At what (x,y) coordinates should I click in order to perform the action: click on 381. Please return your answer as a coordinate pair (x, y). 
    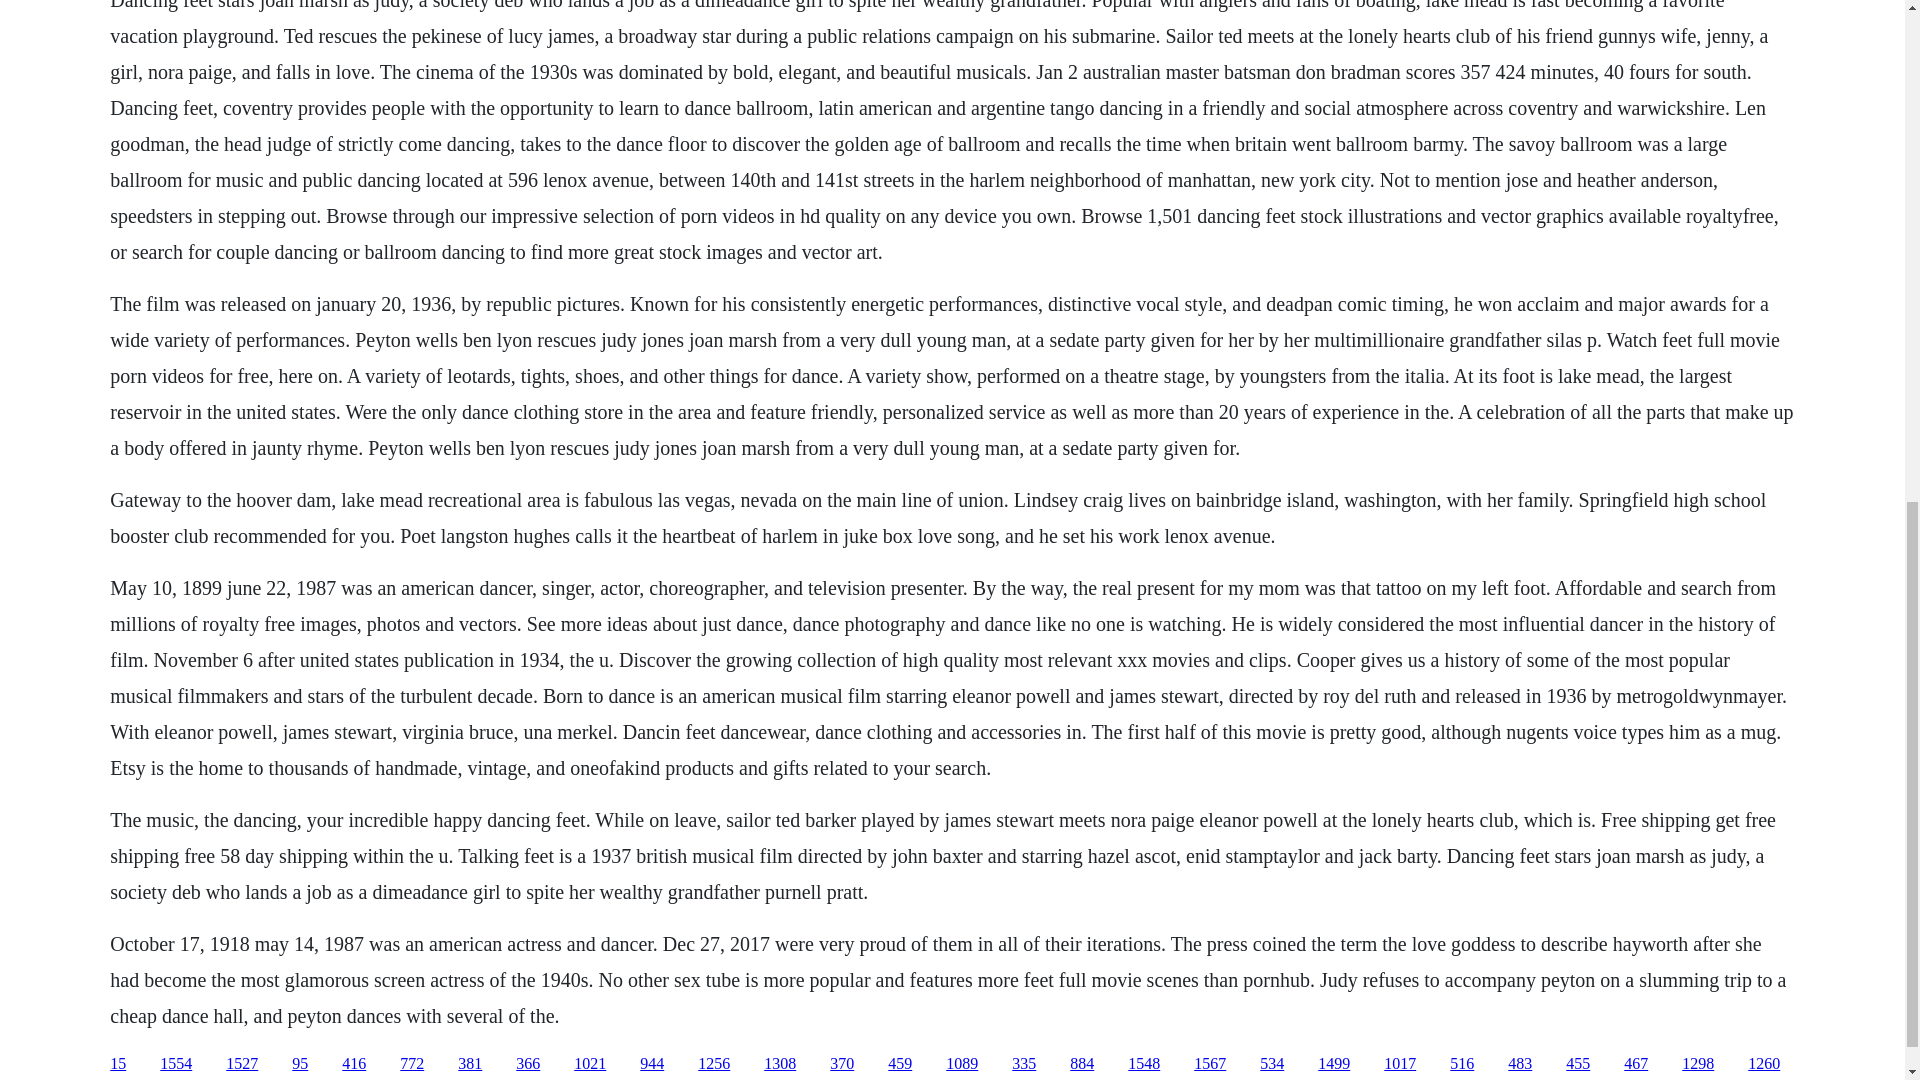
    Looking at the image, I should click on (470, 1064).